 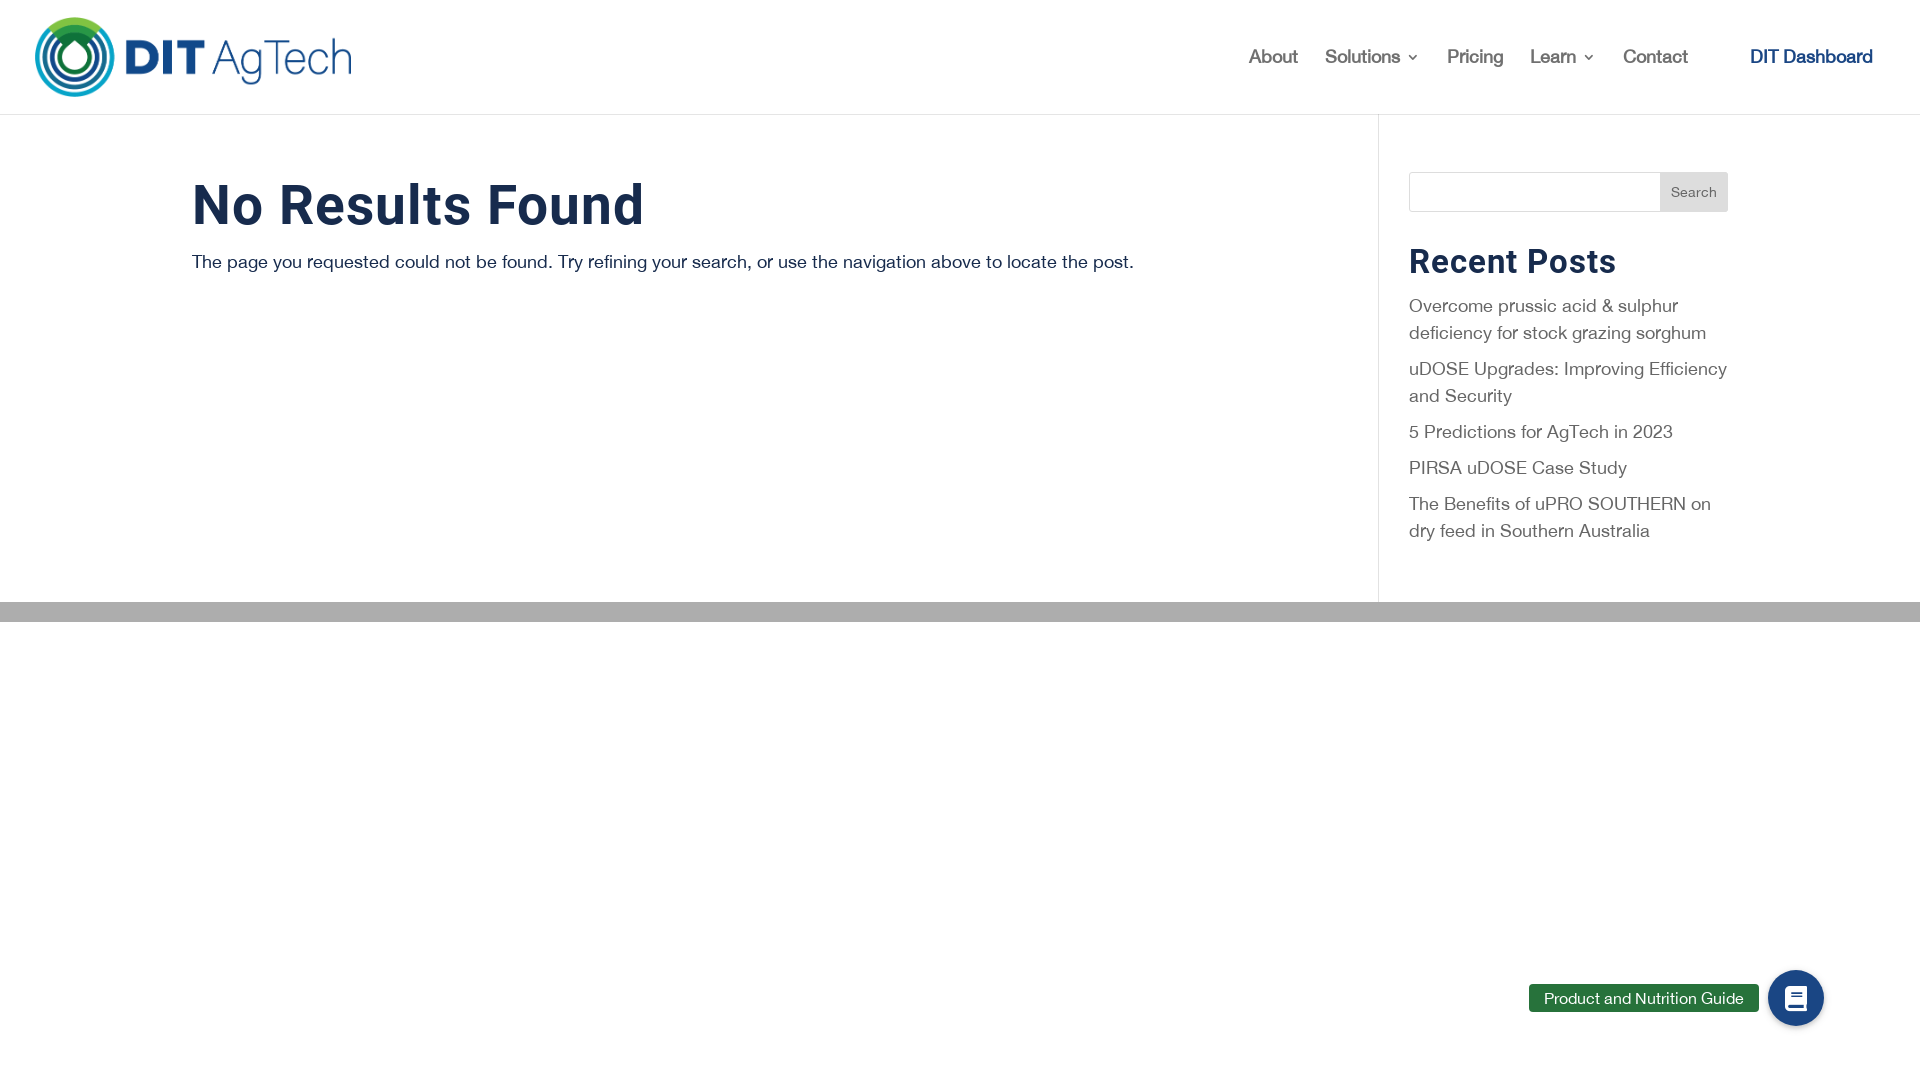 What do you see at coordinates (1568, 382) in the screenshot?
I see `uDOSE Upgrades: Improving Efficiency and Security` at bounding box center [1568, 382].